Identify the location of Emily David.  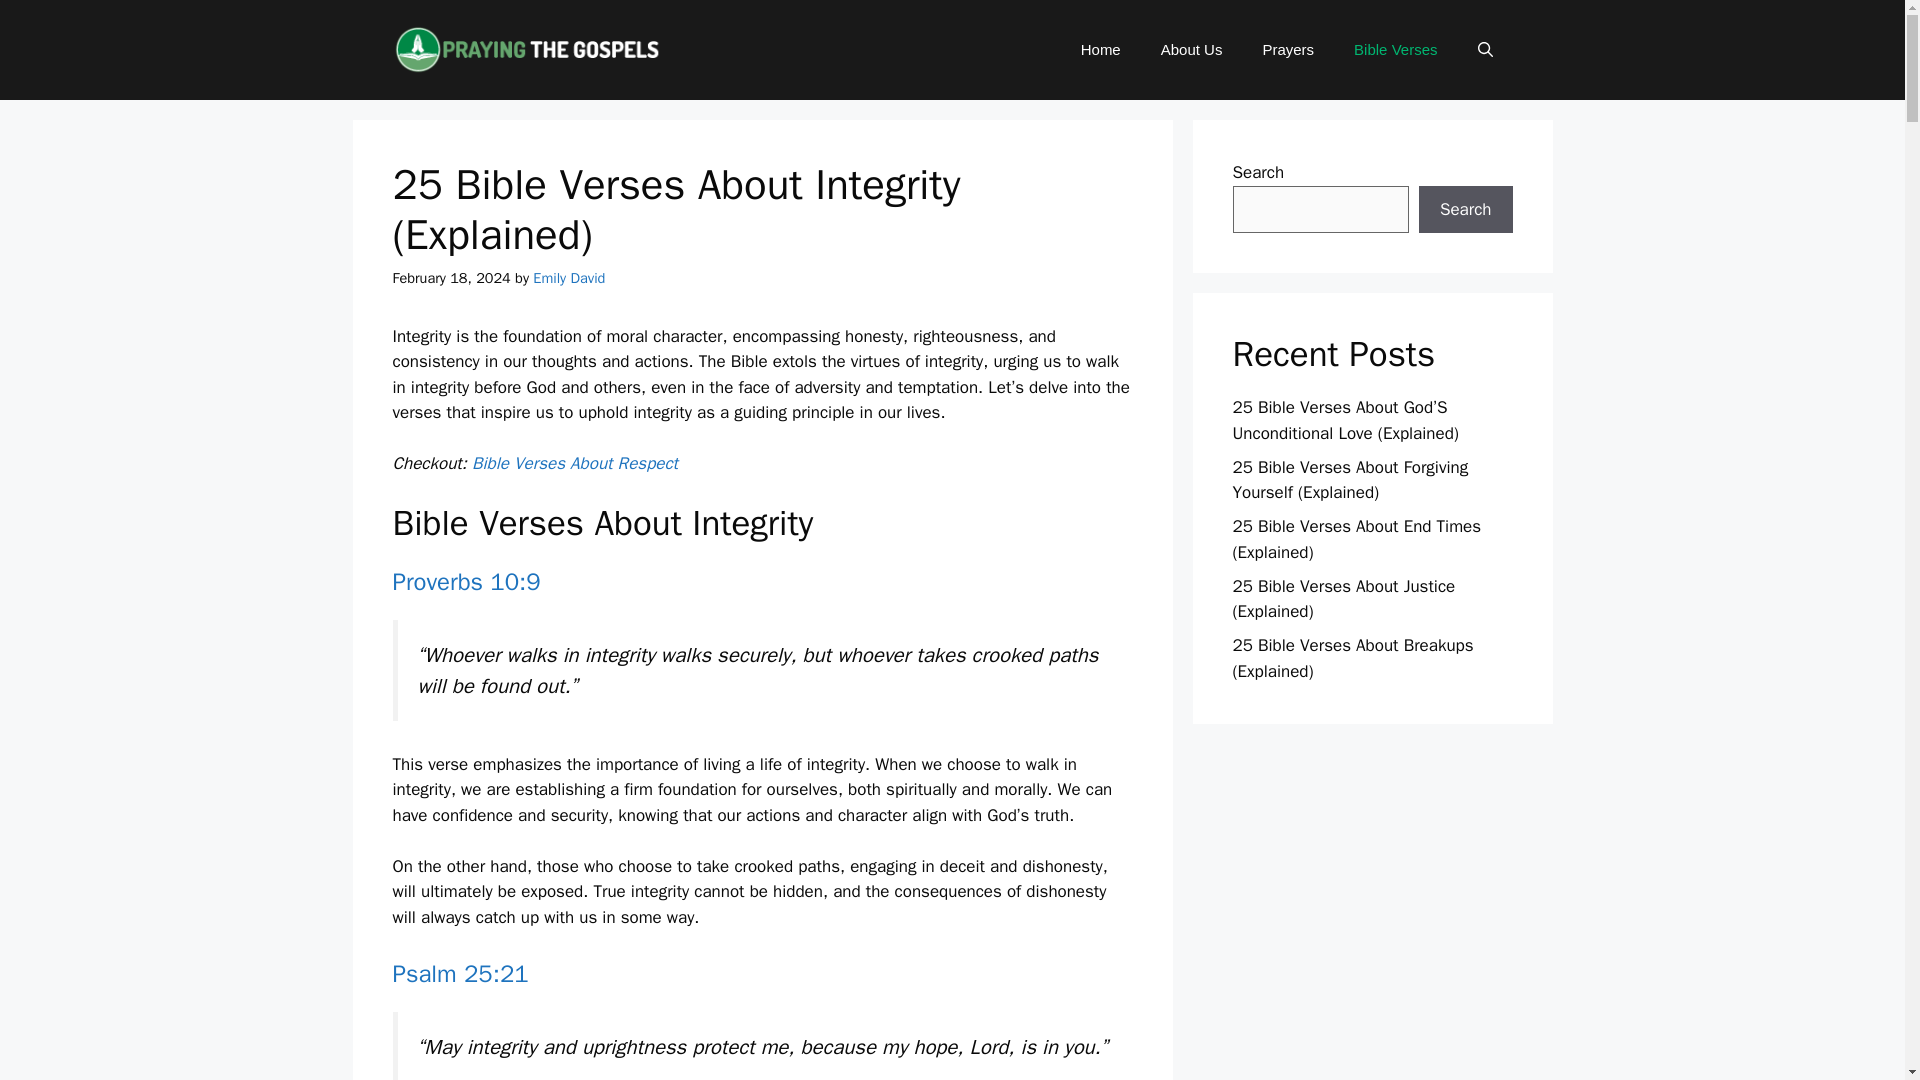
(568, 278).